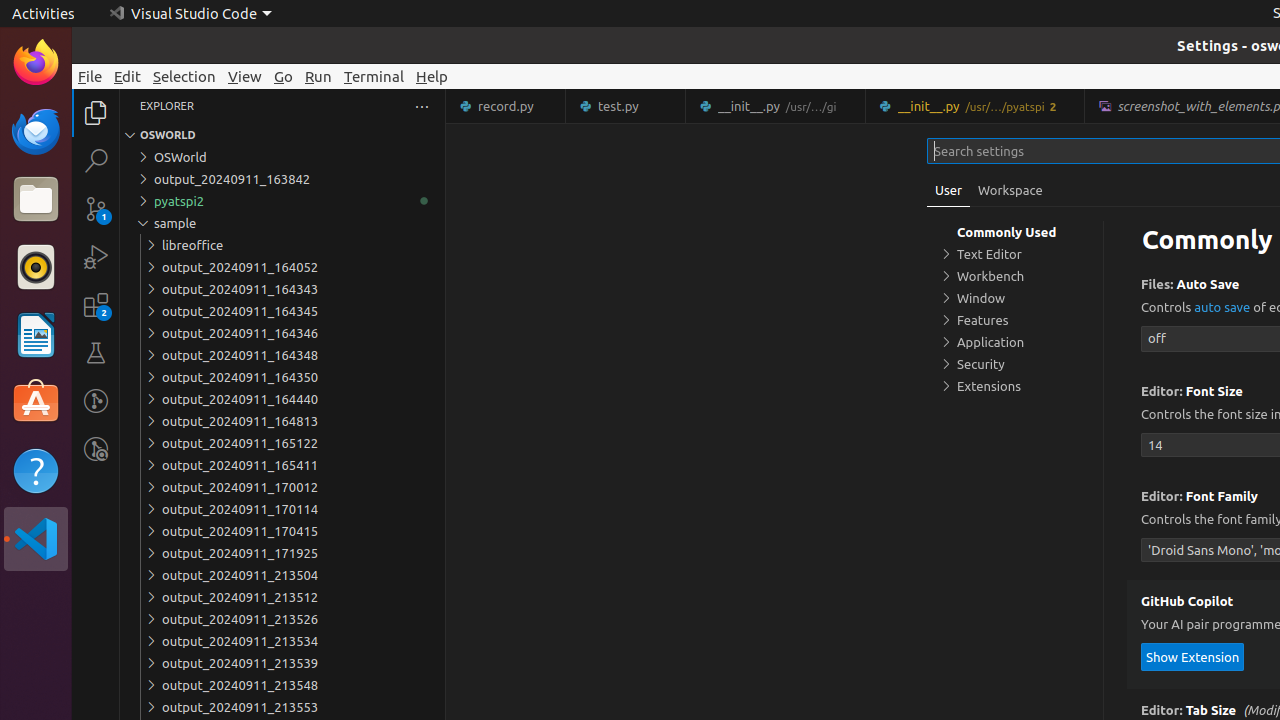 The image size is (1280, 720). I want to click on pyatspi2, so click(282, 201).